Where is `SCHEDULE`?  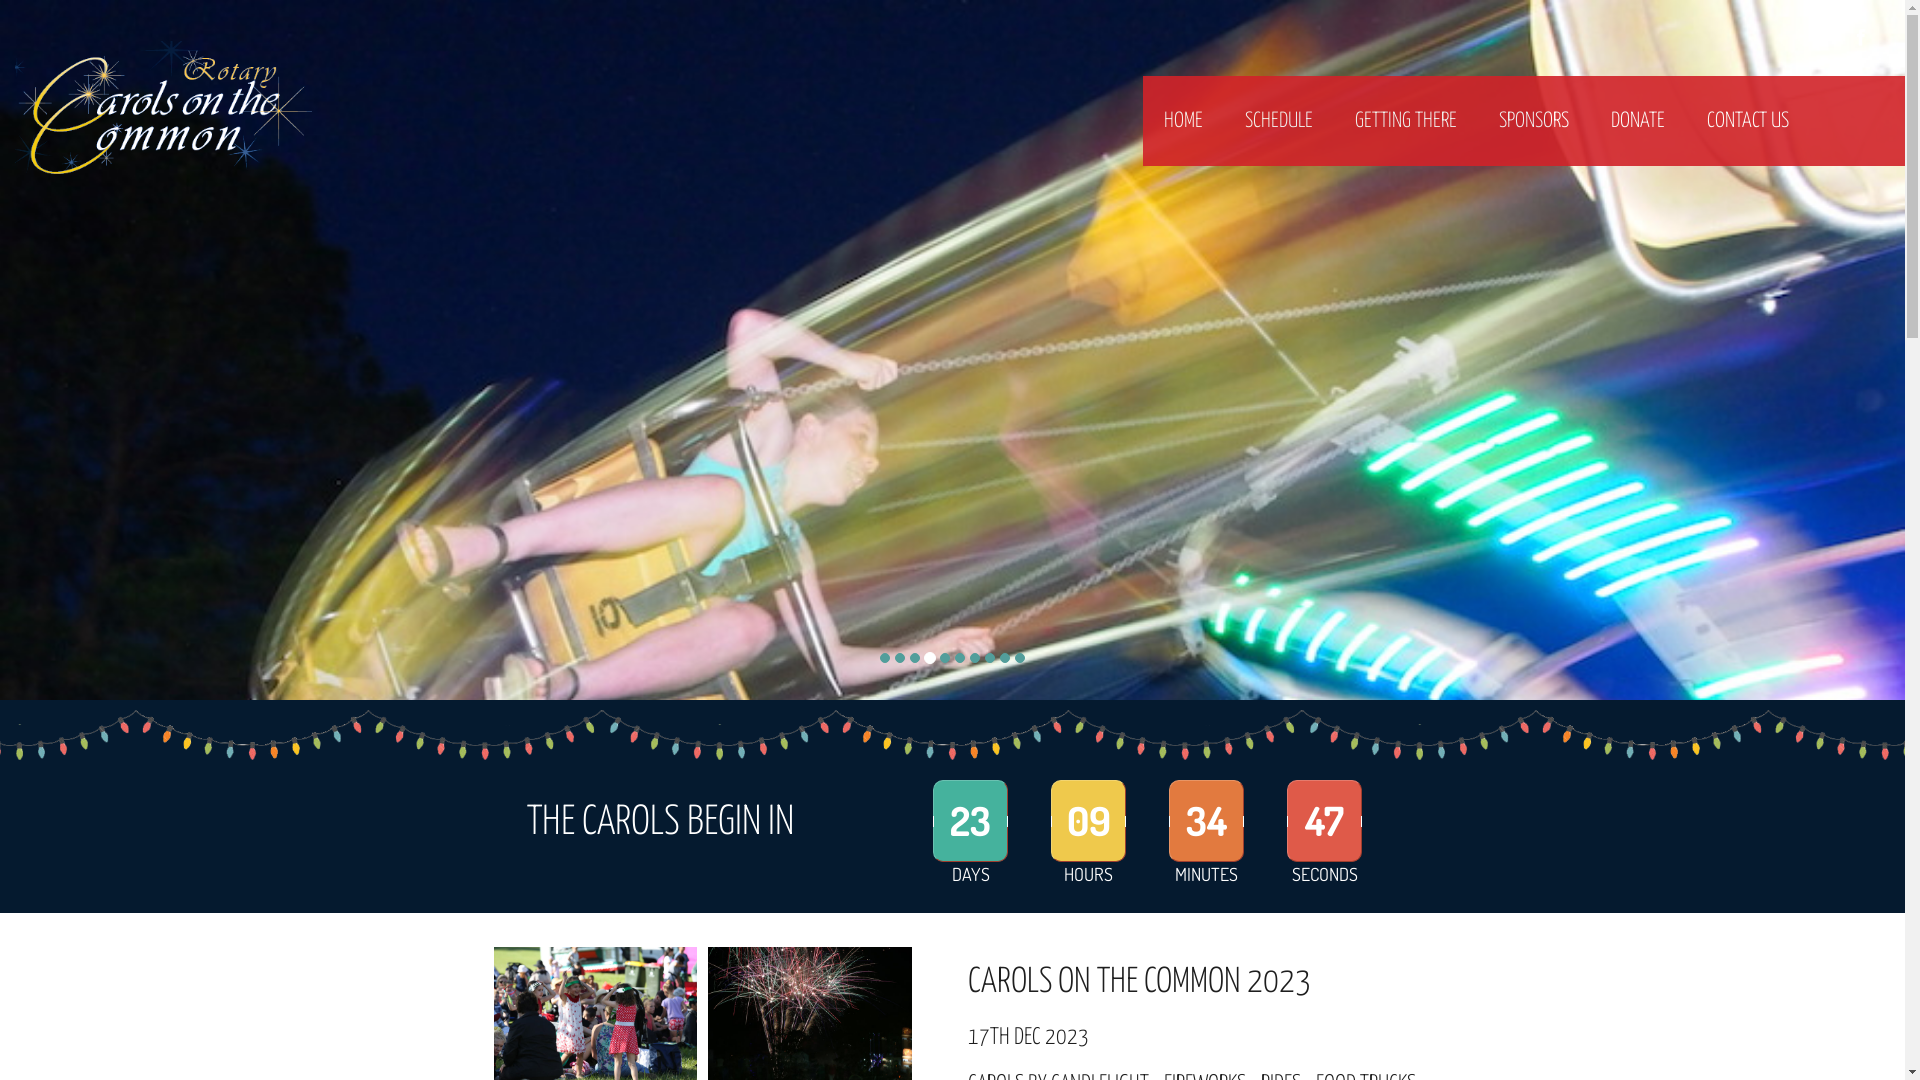
SCHEDULE is located at coordinates (1279, 121).